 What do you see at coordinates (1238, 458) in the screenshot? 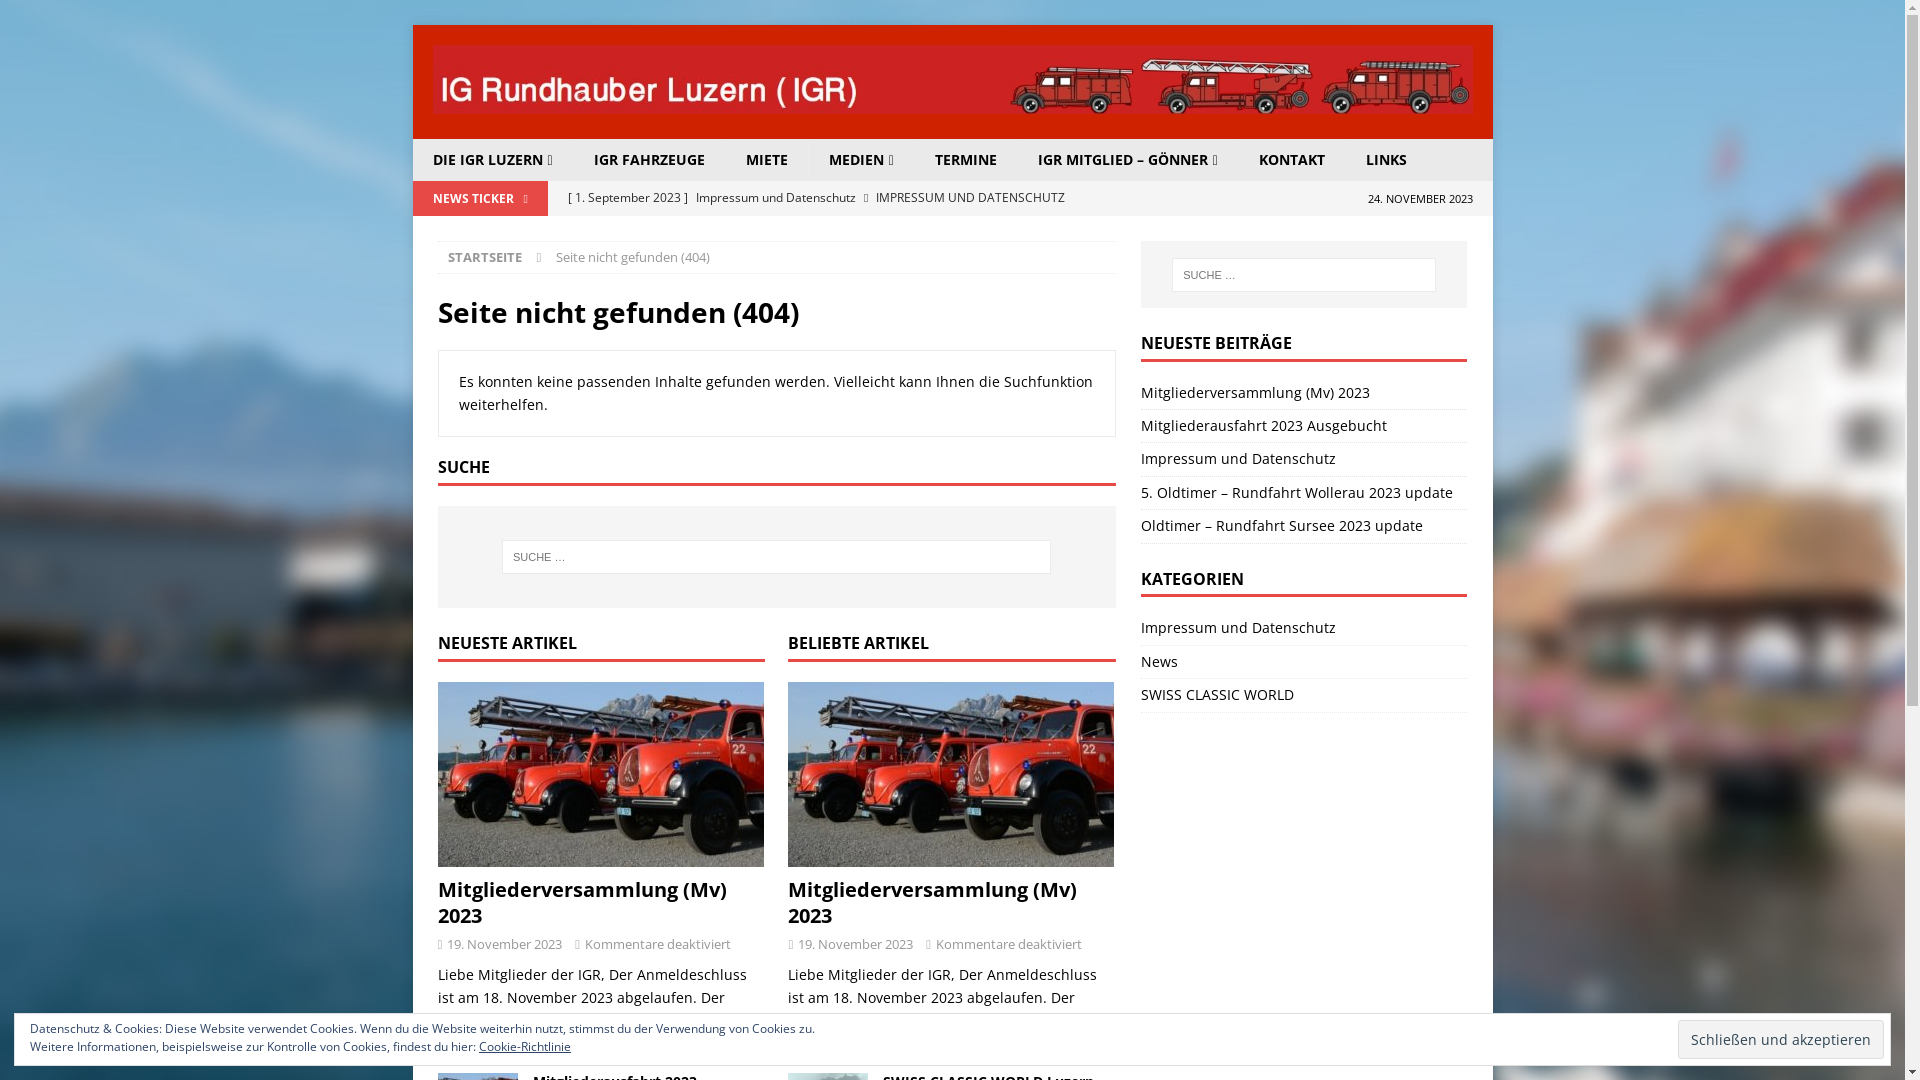
I see `Impressum und Datenschutz` at bounding box center [1238, 458].